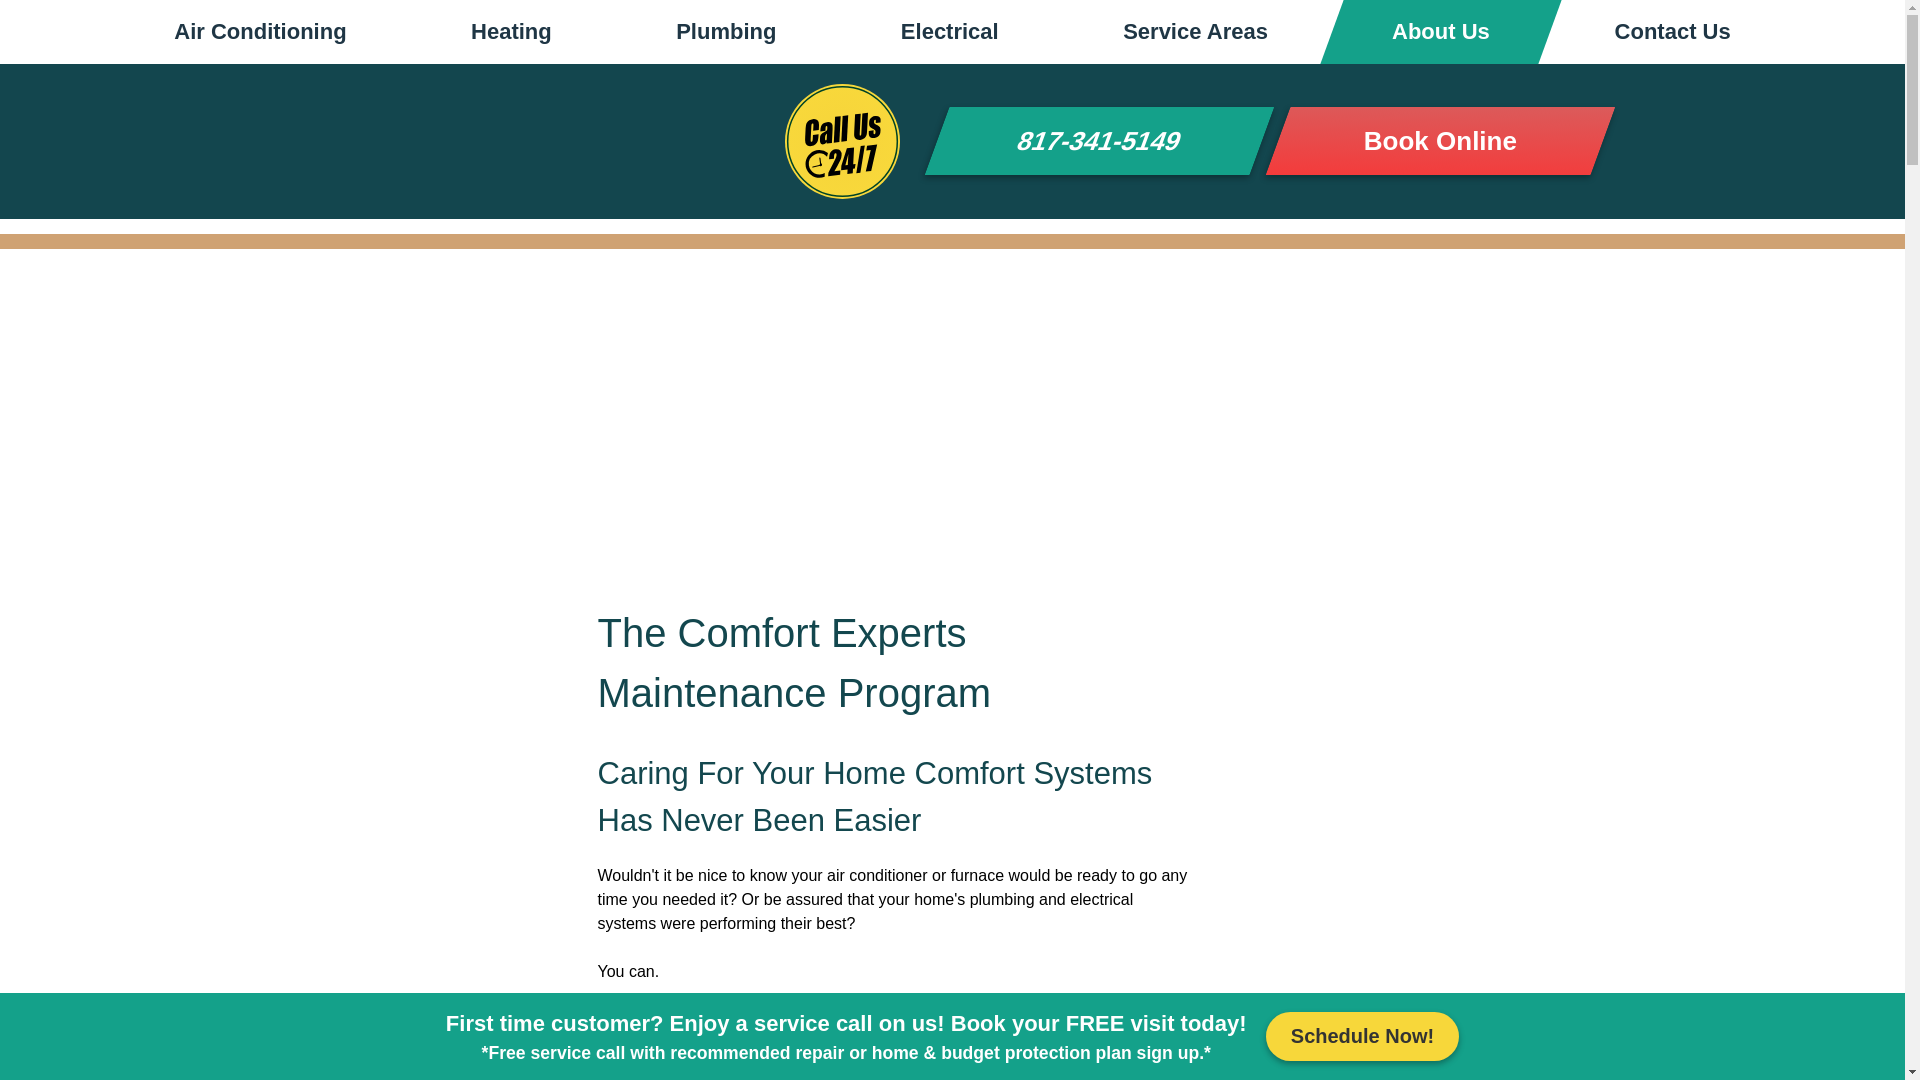 This screenshot has height=1080, width=1920. What do you see at coordinates (1196, 32) in the screenshot?
I see `Service Areas` at bounding box center [1196, 32].